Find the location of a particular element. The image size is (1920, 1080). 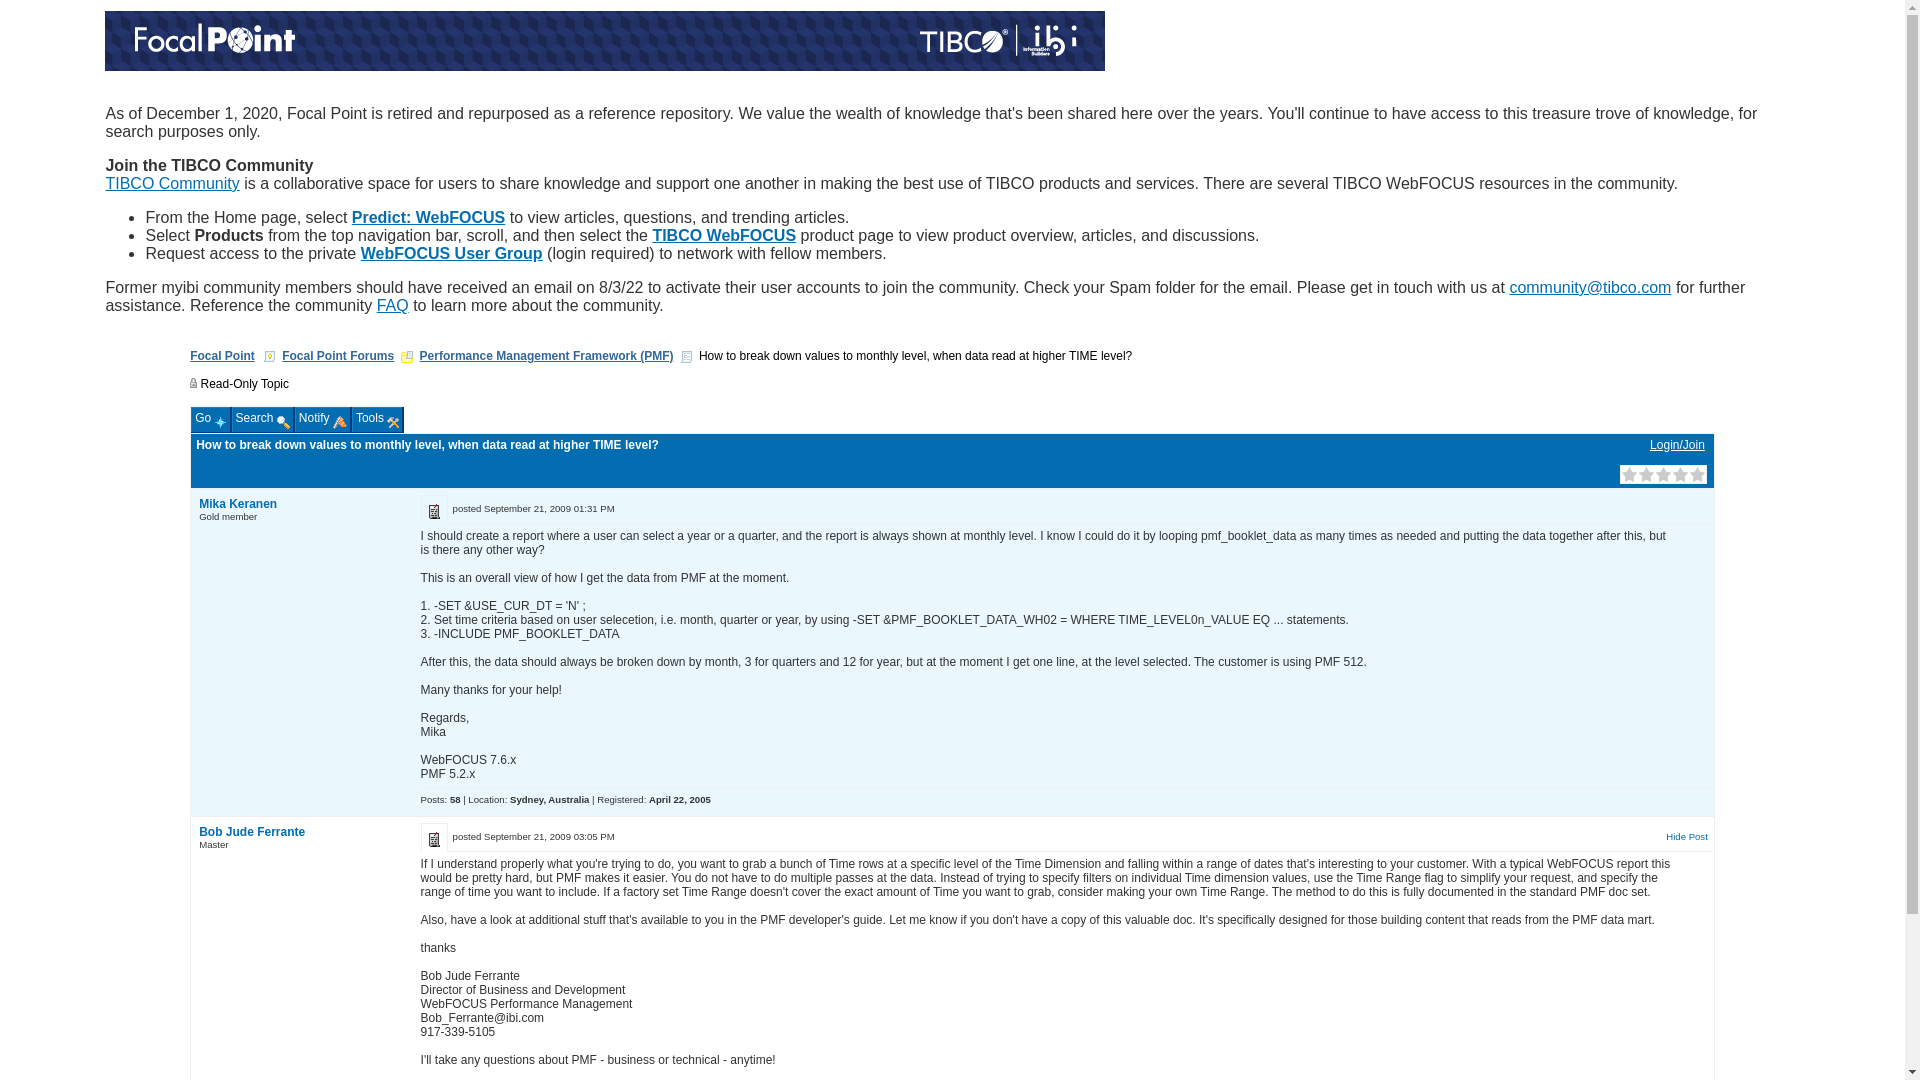

TIBCO Community is located at coordinates (172, 183).